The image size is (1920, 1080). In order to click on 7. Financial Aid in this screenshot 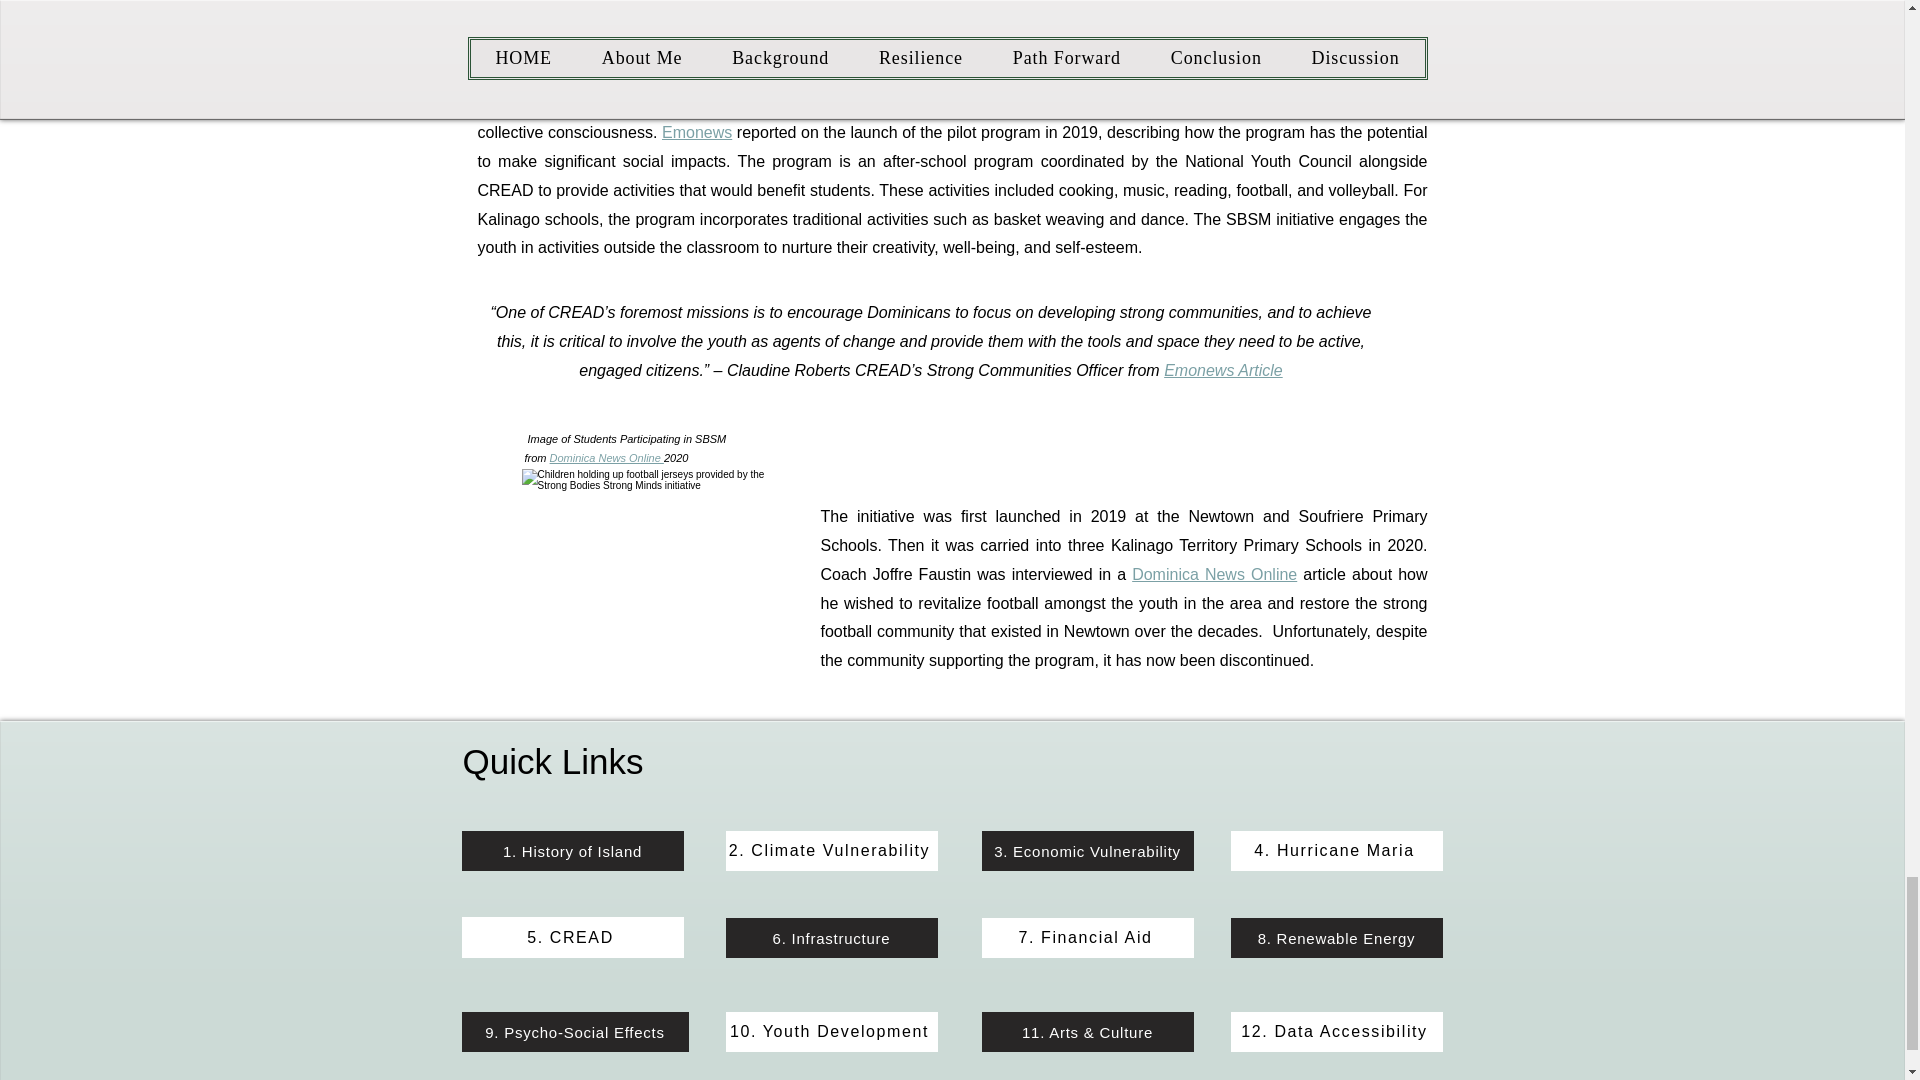, I will do `click(1088, 938)`.